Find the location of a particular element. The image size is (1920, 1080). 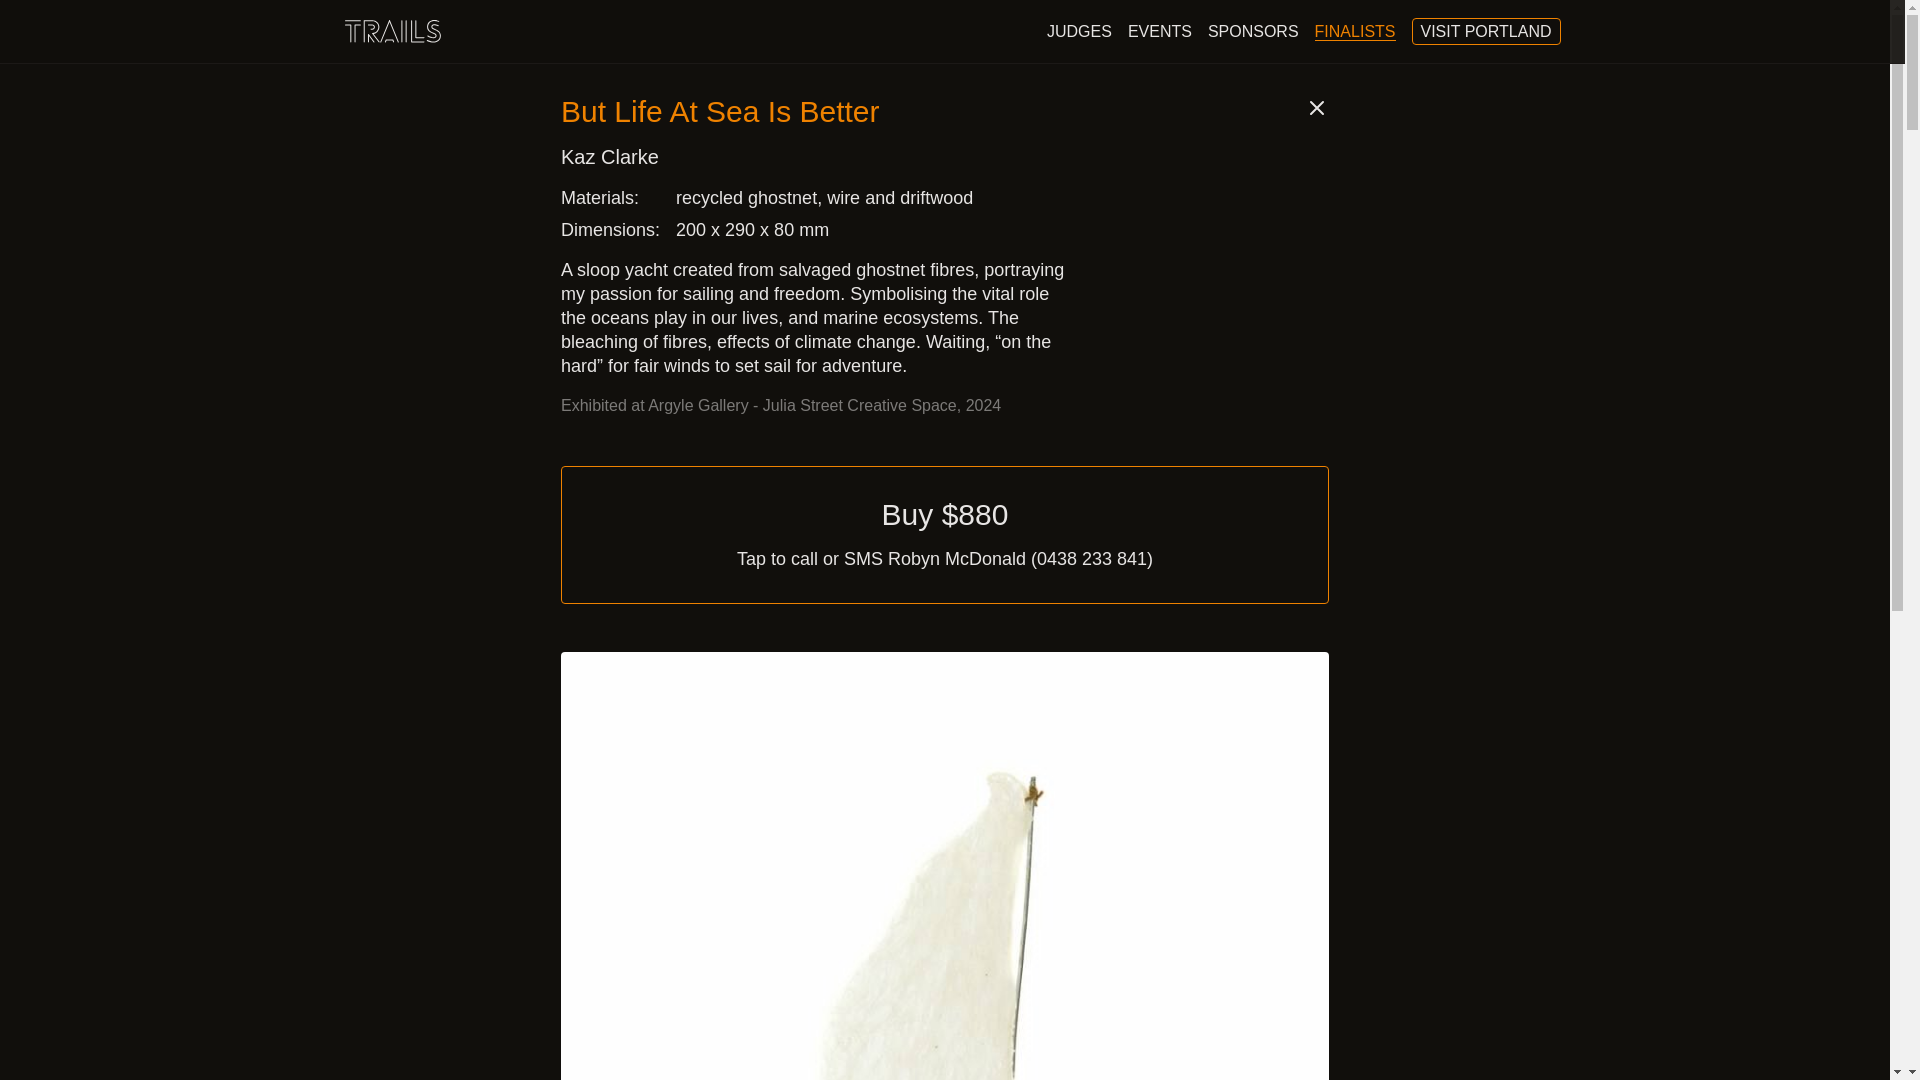

EVENTS is located at coordinates (1355, 30).